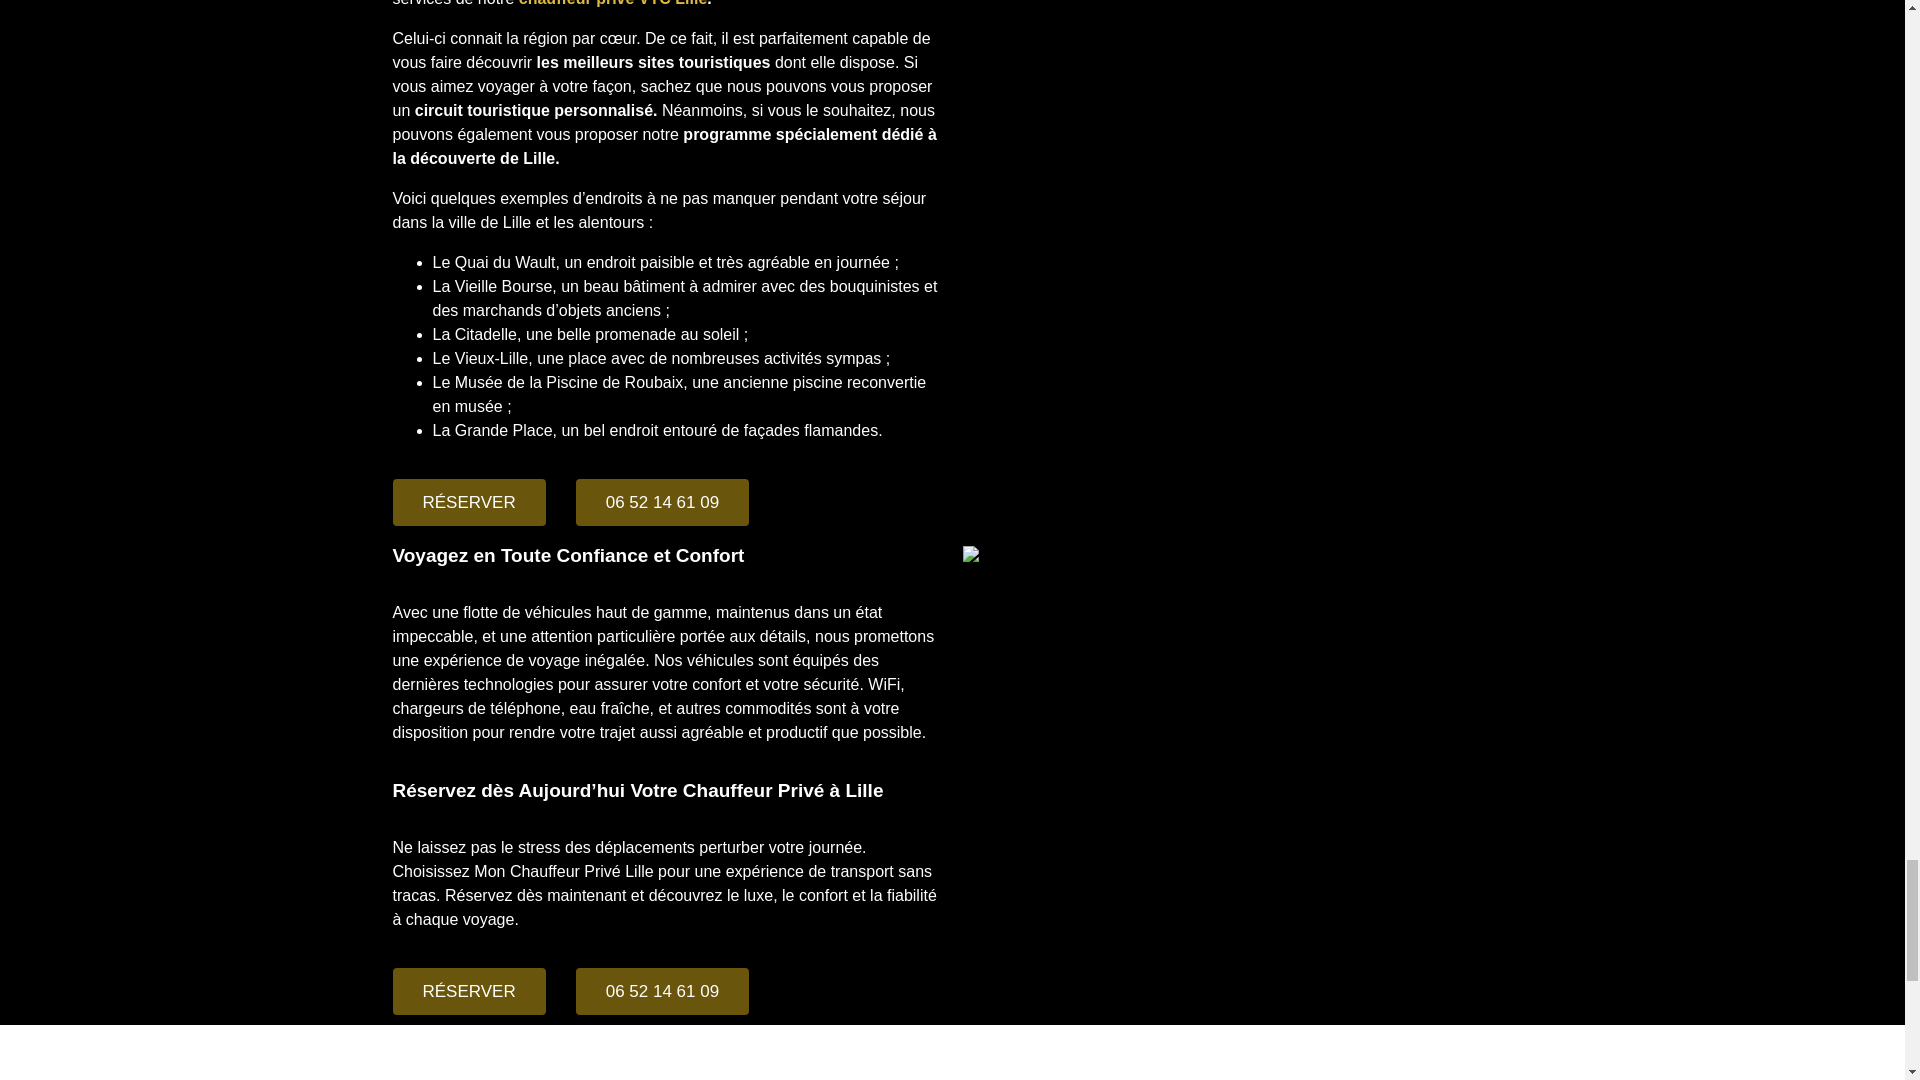 This screenshot has height=1080, width=1920. Describe the element at coordinates (952, 1057) in the screenshot. I see `14 b,hameau du pont blanc 59520` at that location.